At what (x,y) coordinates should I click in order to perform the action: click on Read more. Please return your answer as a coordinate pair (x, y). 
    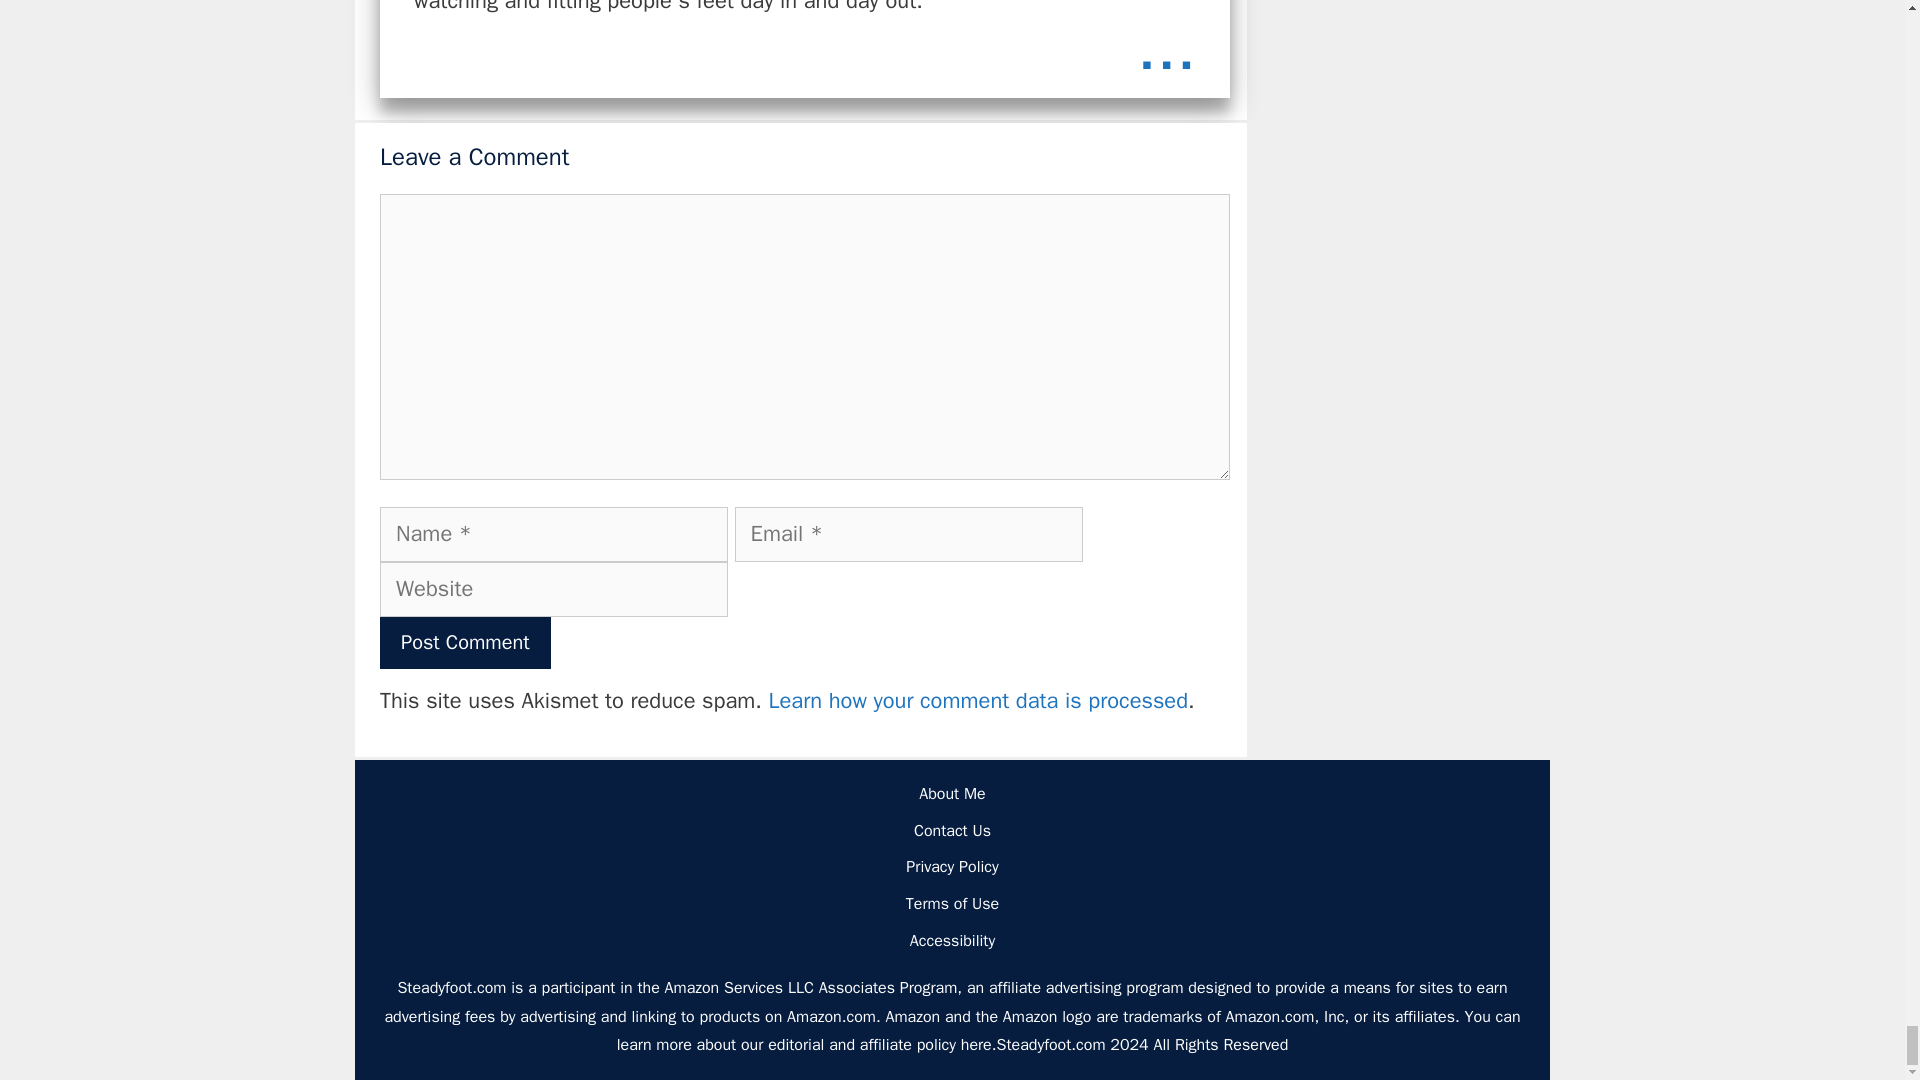
    Looking at the image, I should click on (1166, 47).